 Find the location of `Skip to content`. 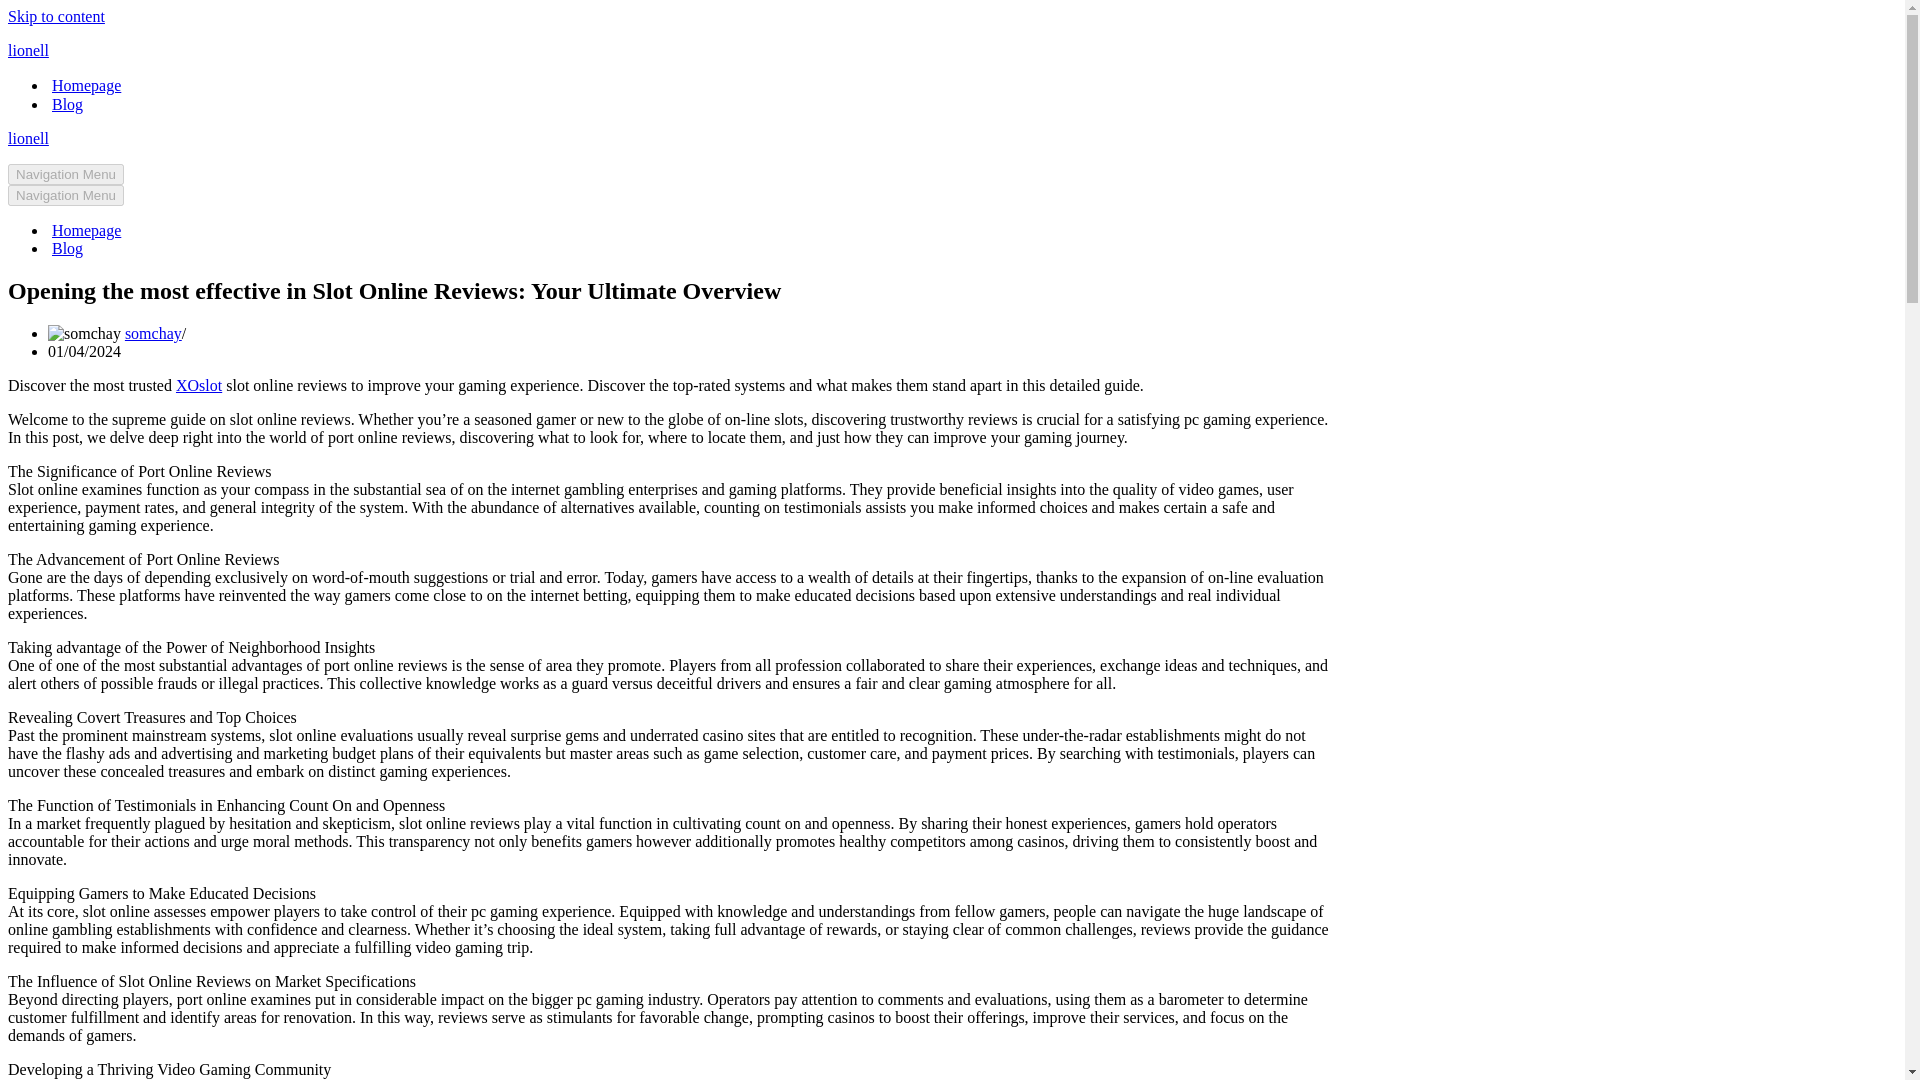

Skip to content is located at coordinates (56, 16).